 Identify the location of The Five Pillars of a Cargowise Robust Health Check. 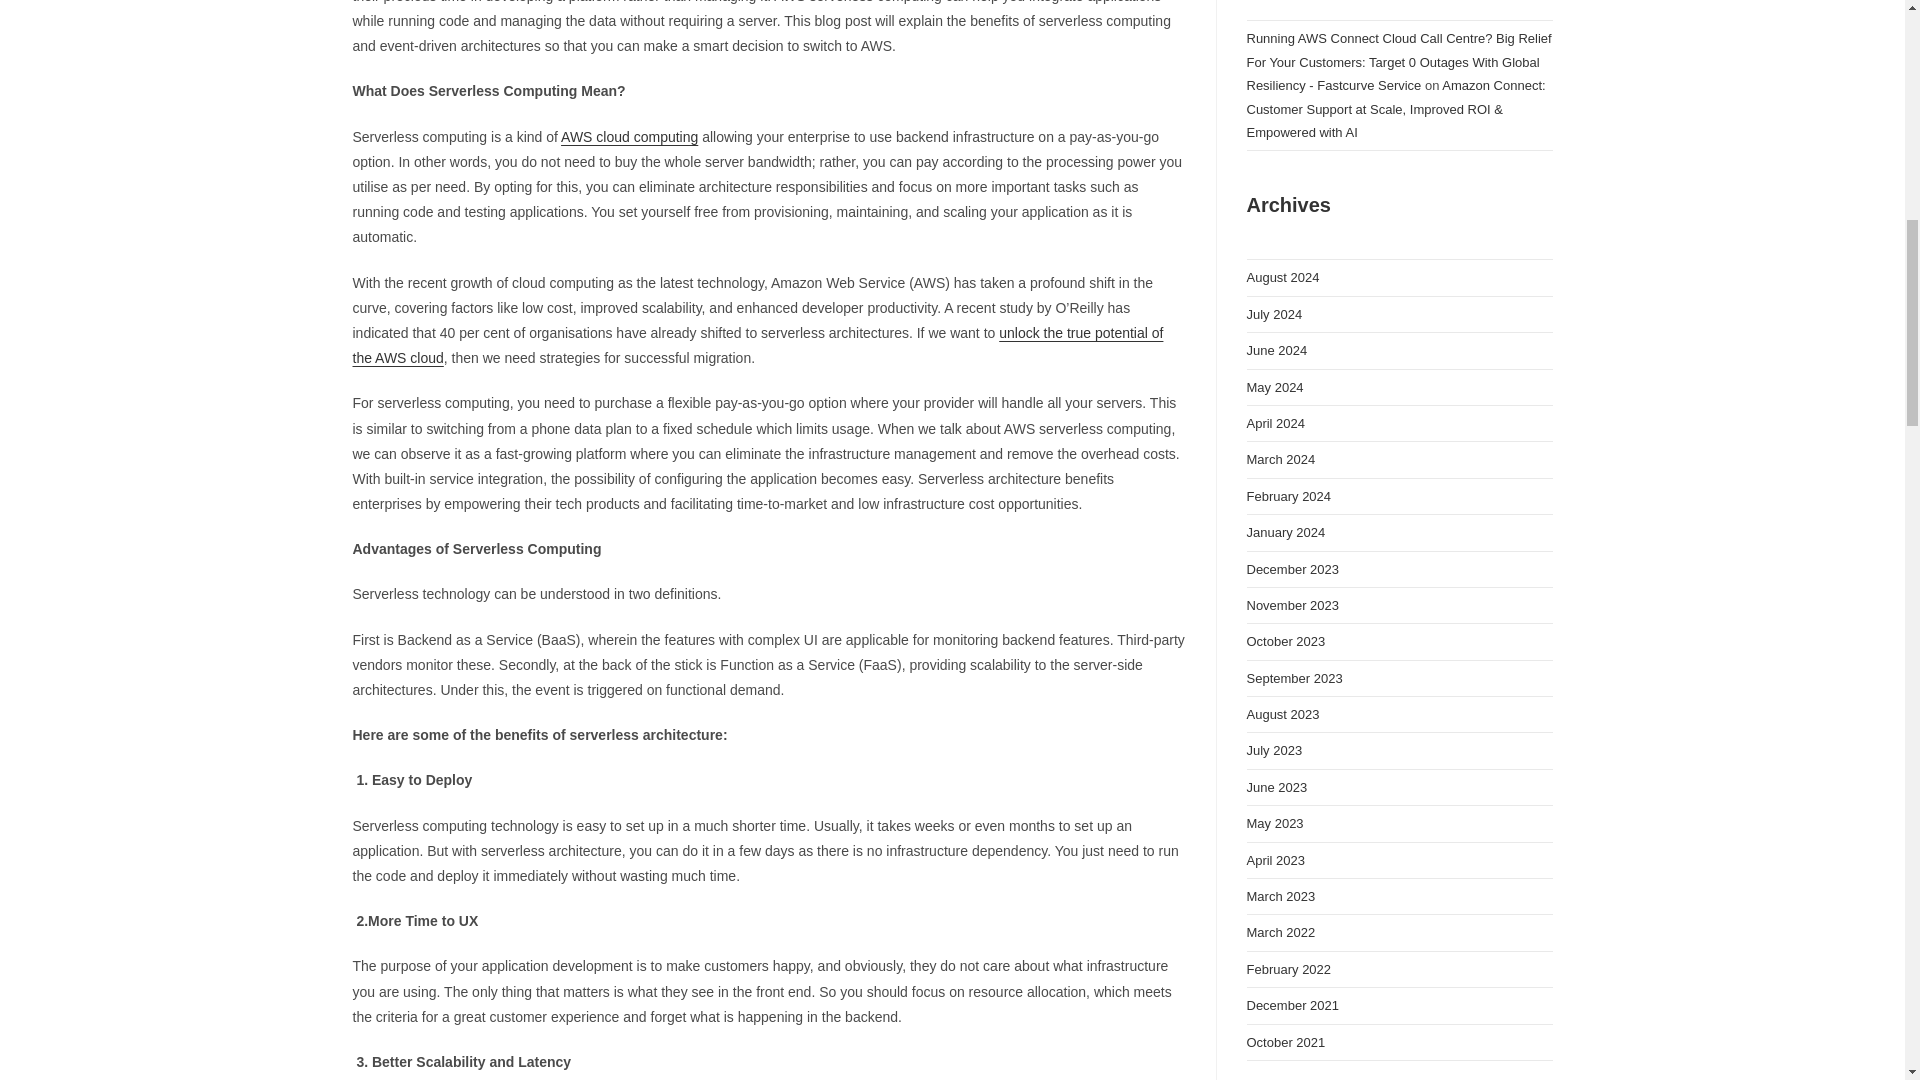
(1398, 7).